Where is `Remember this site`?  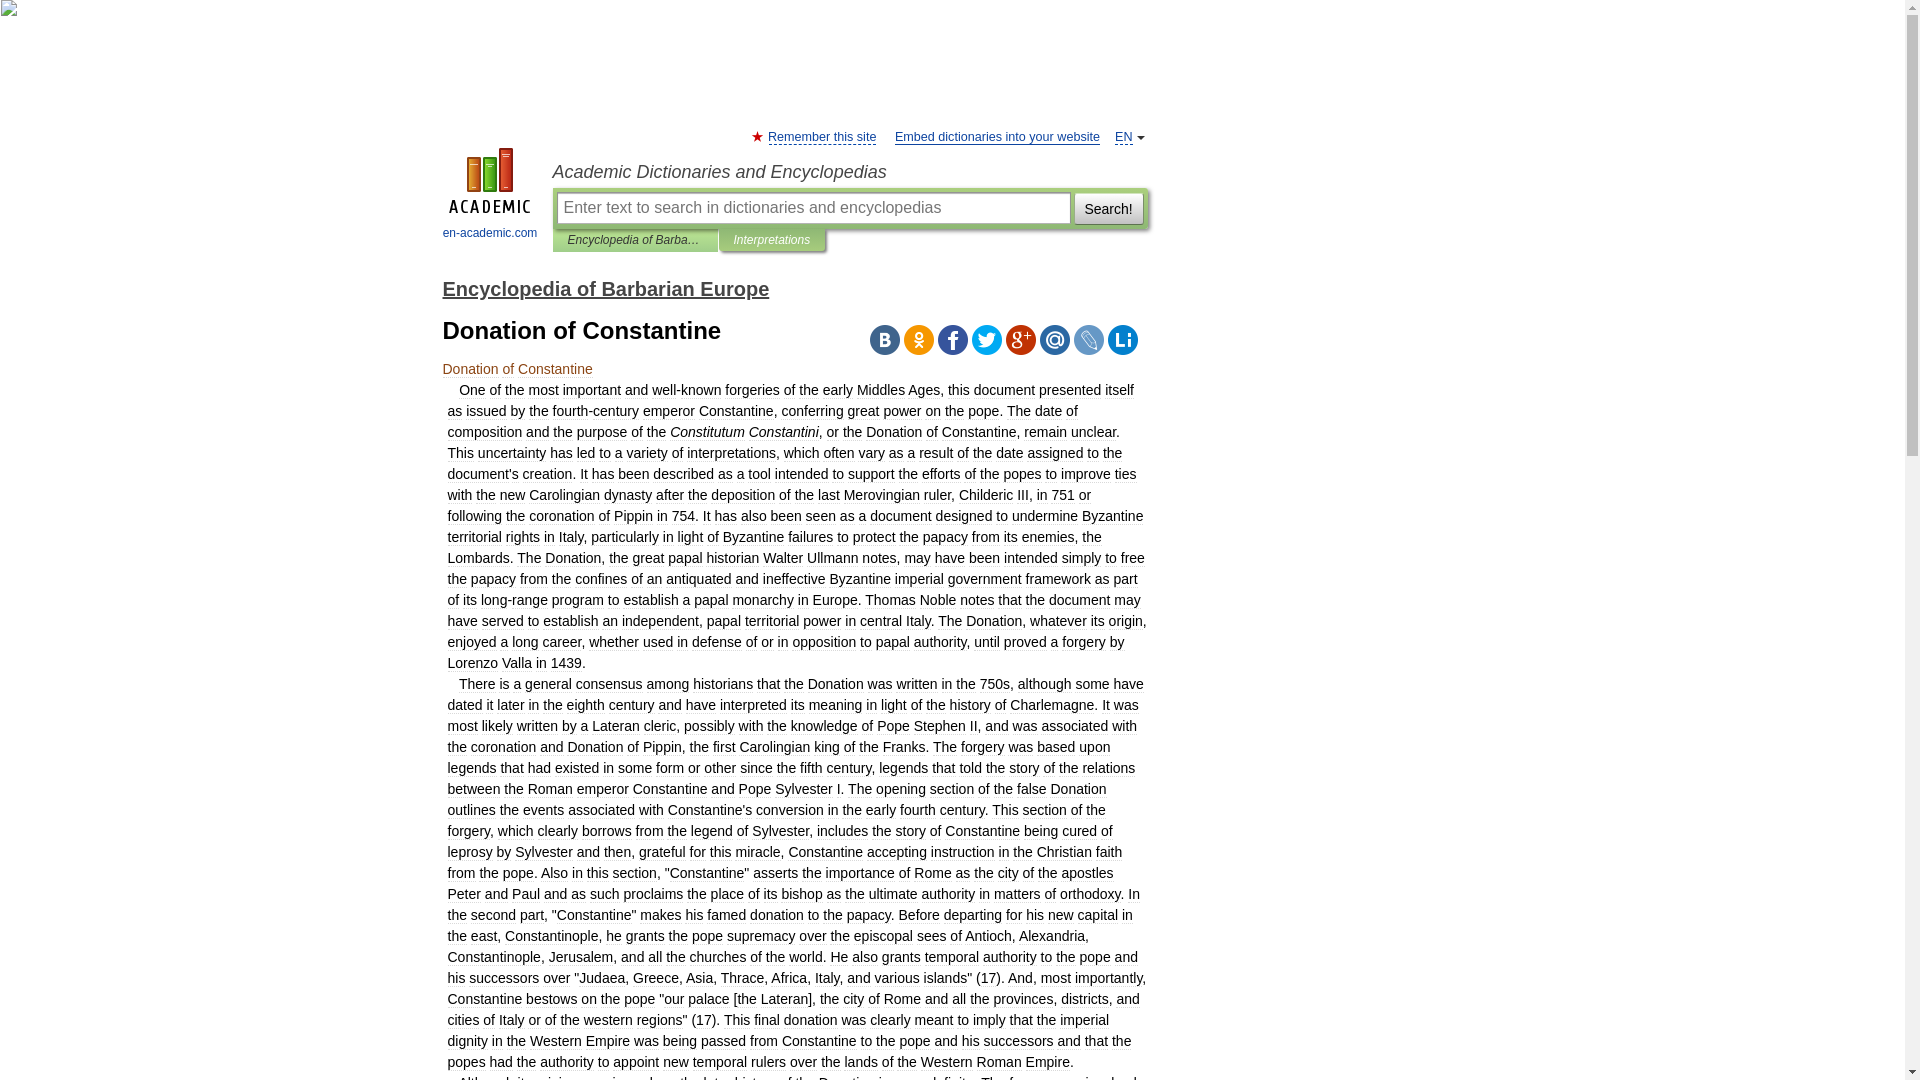 Remember this site is located at coordinates (822, 136).